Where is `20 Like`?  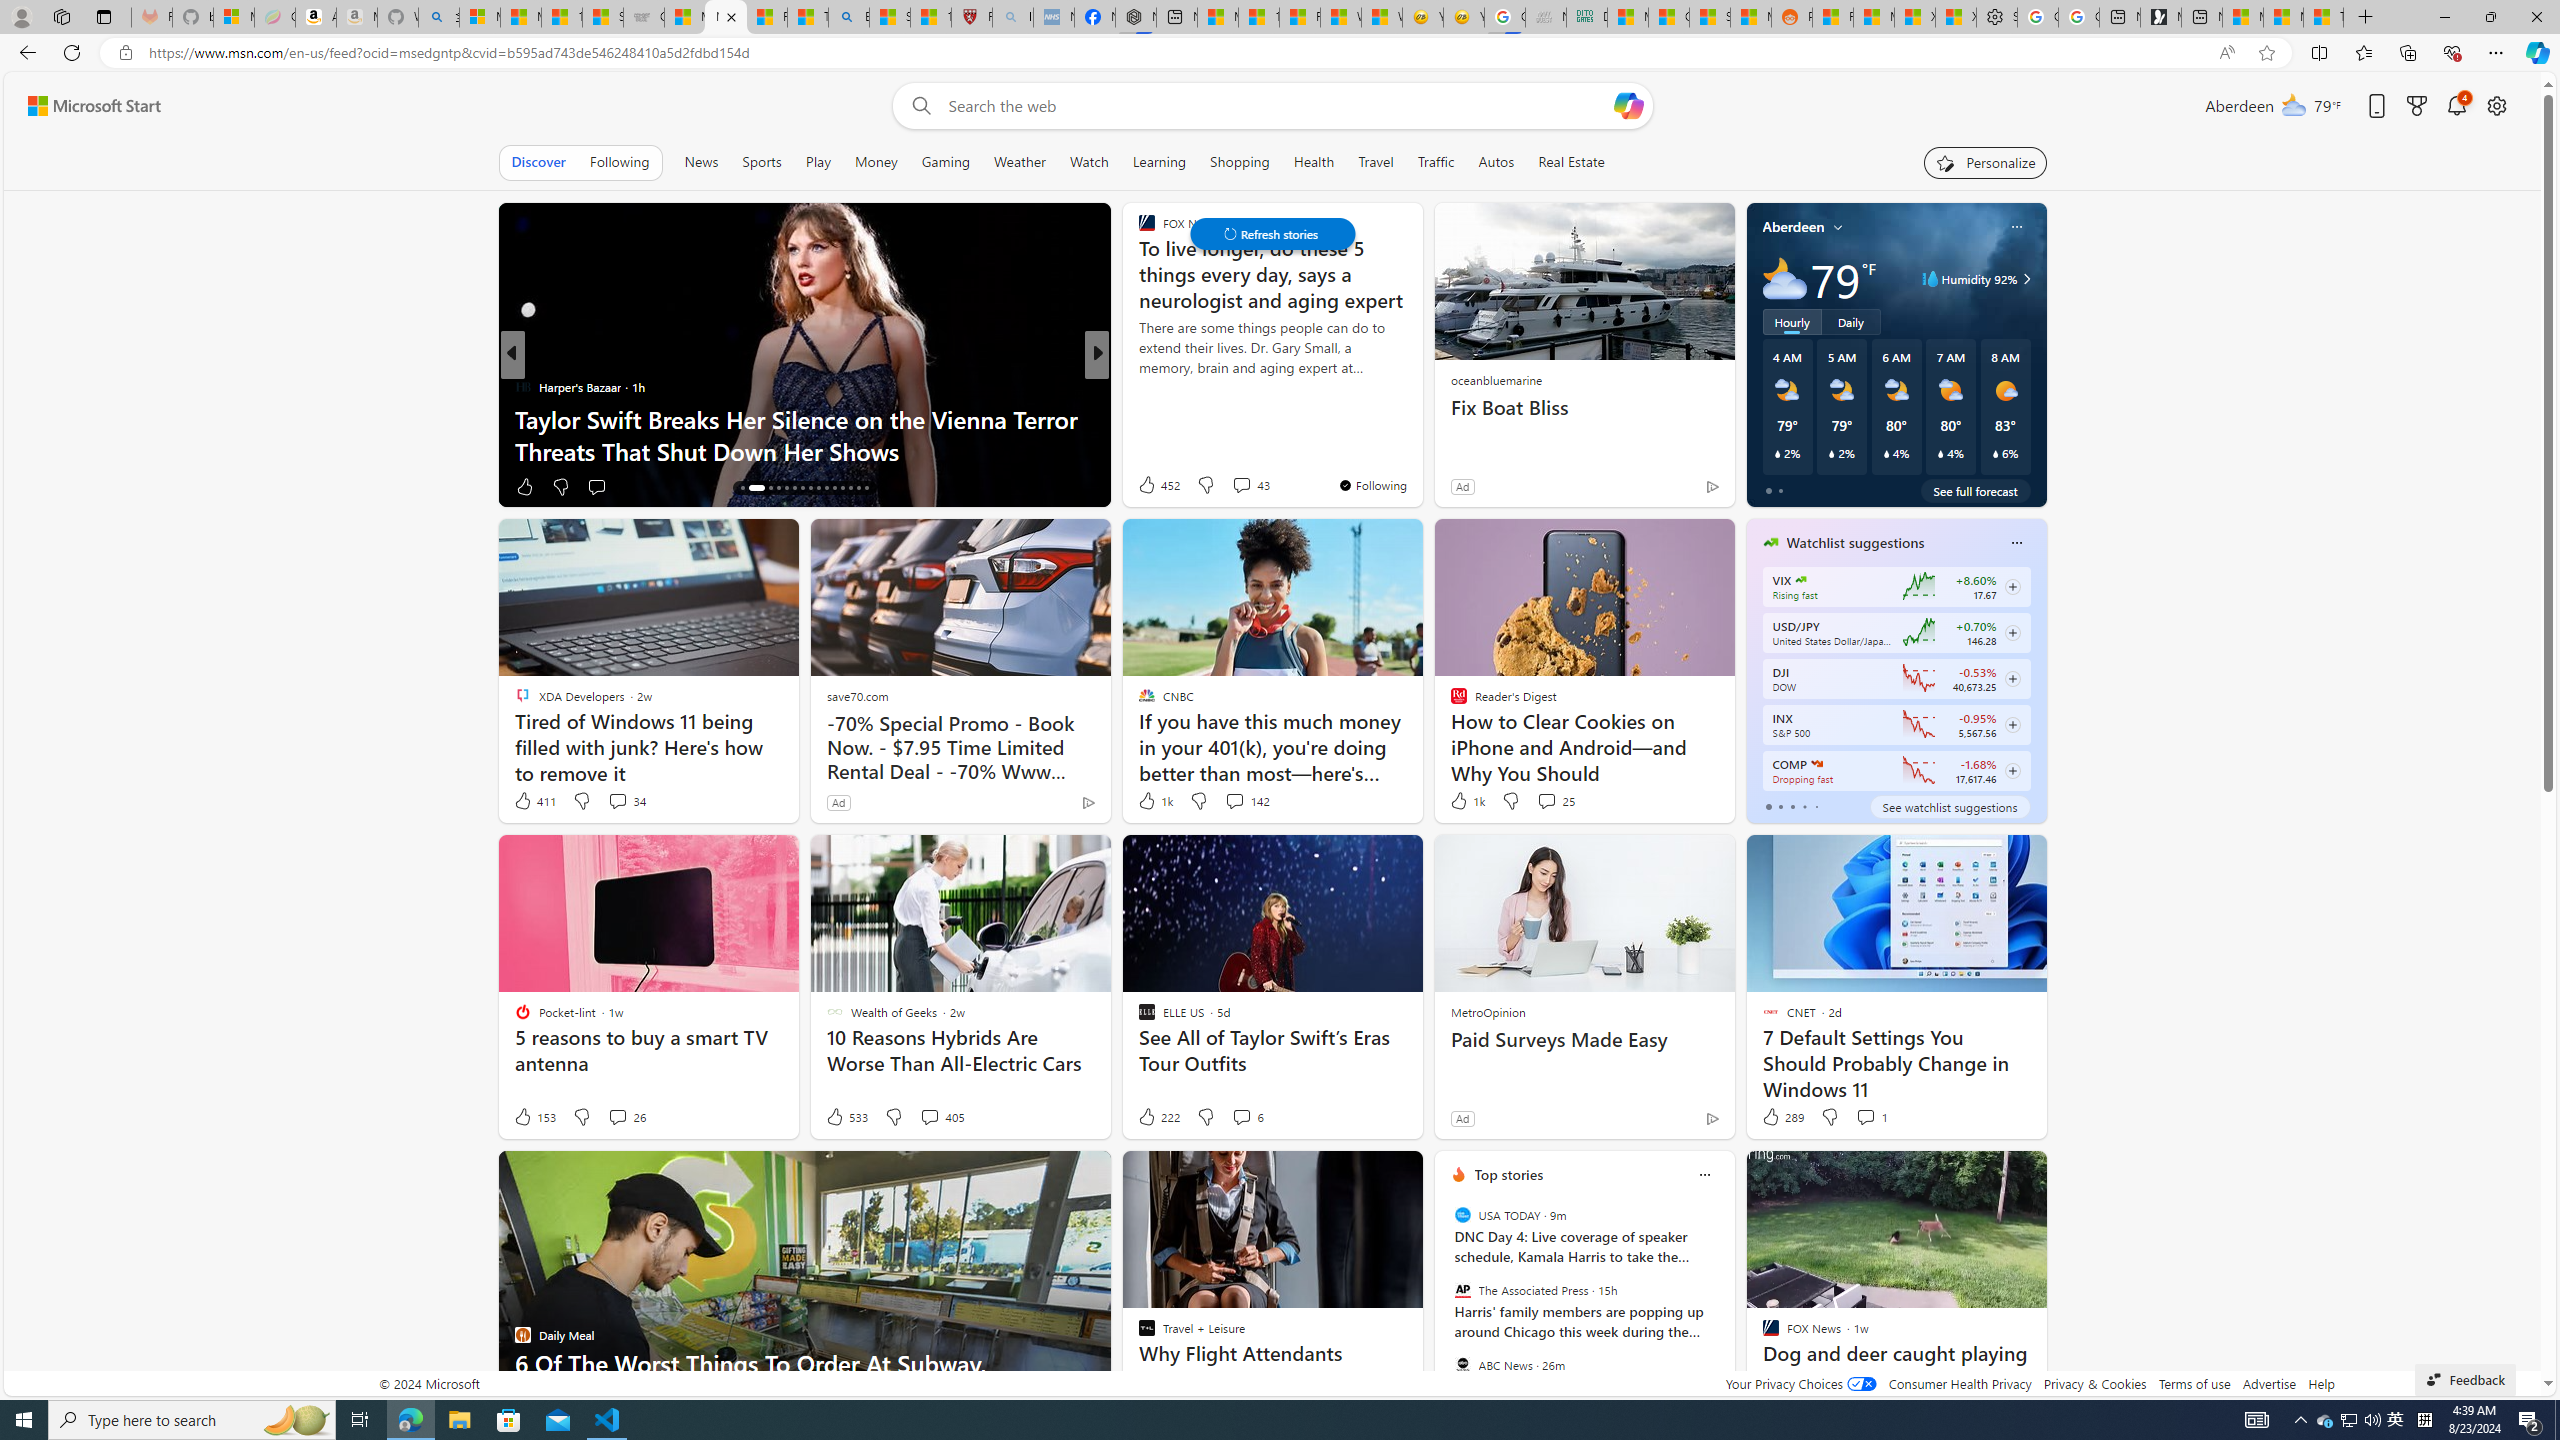 20 Like is located at coordinates (1148, 486).